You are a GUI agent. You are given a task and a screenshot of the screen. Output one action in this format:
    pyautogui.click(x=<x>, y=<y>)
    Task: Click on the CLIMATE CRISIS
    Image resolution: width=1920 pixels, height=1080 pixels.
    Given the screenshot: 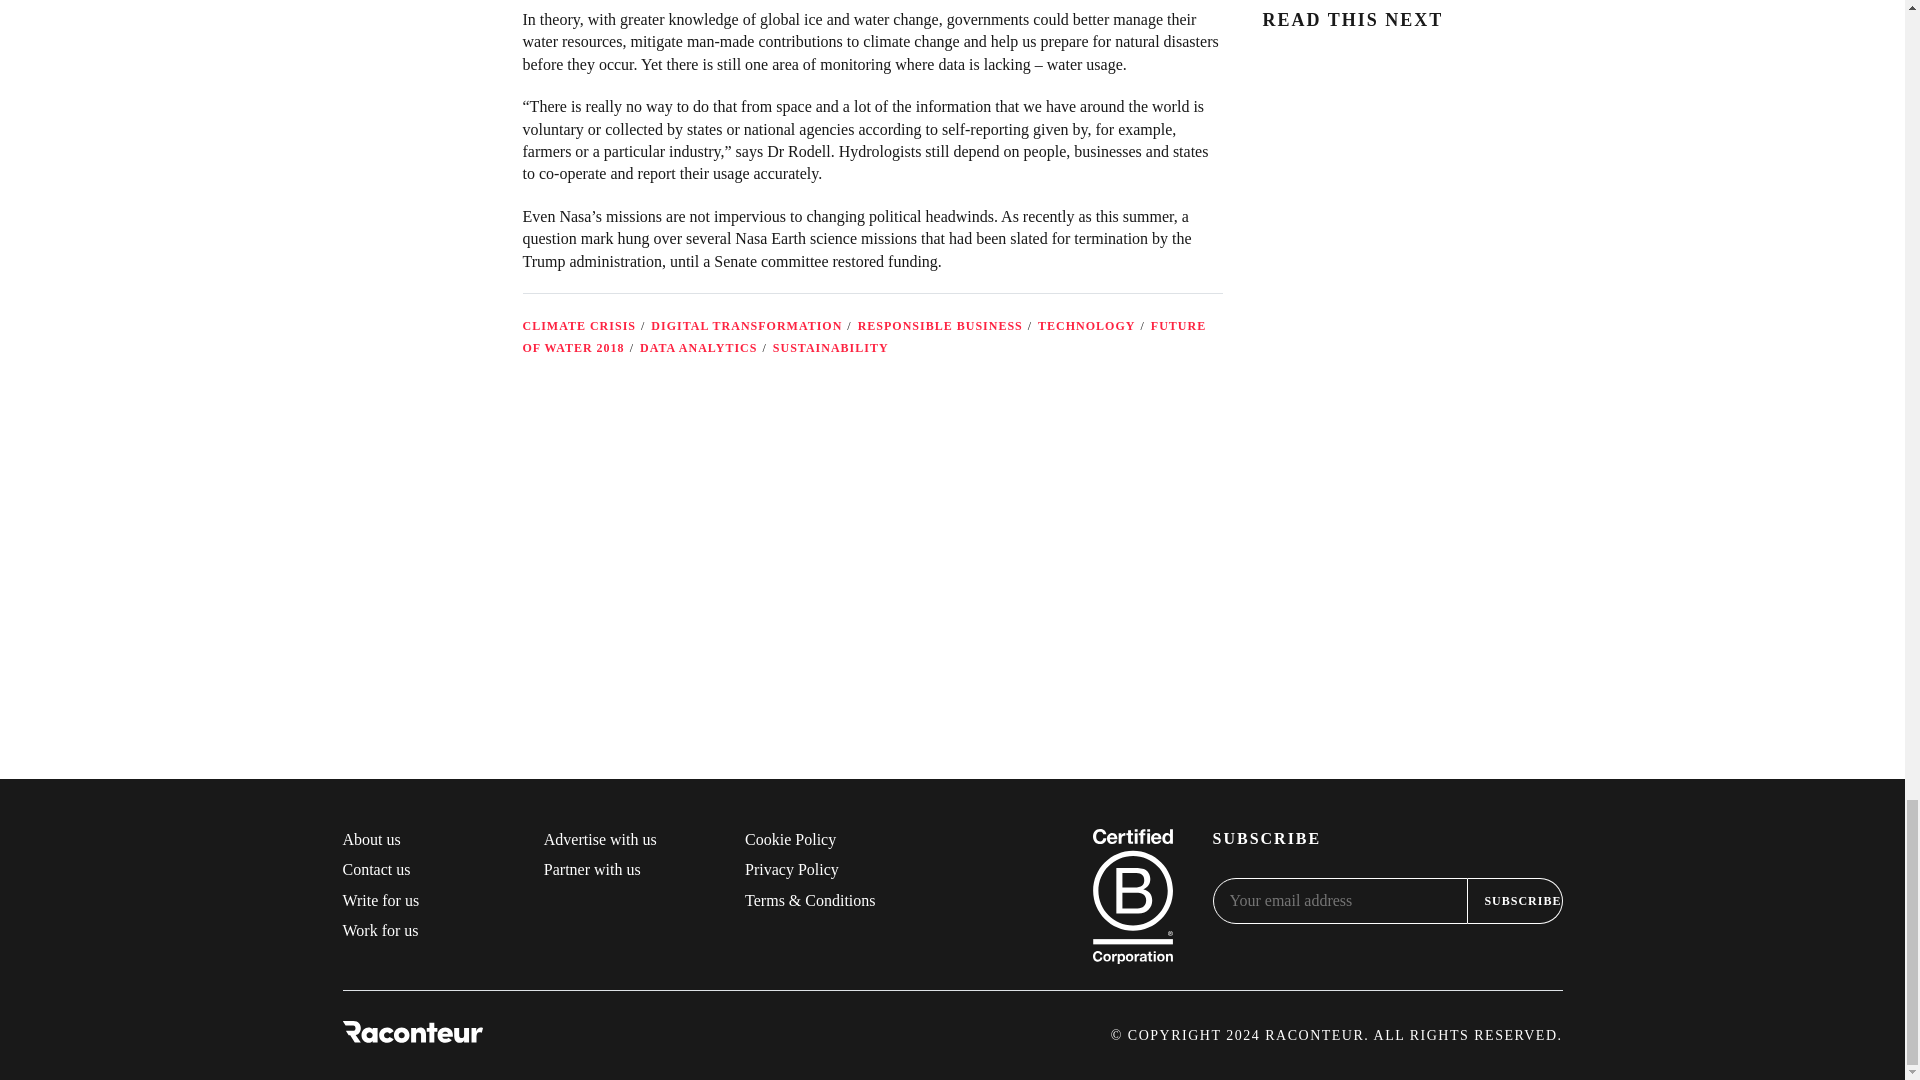 What is the action you would take?
    pyautogui.click(x=578, y=325)
    